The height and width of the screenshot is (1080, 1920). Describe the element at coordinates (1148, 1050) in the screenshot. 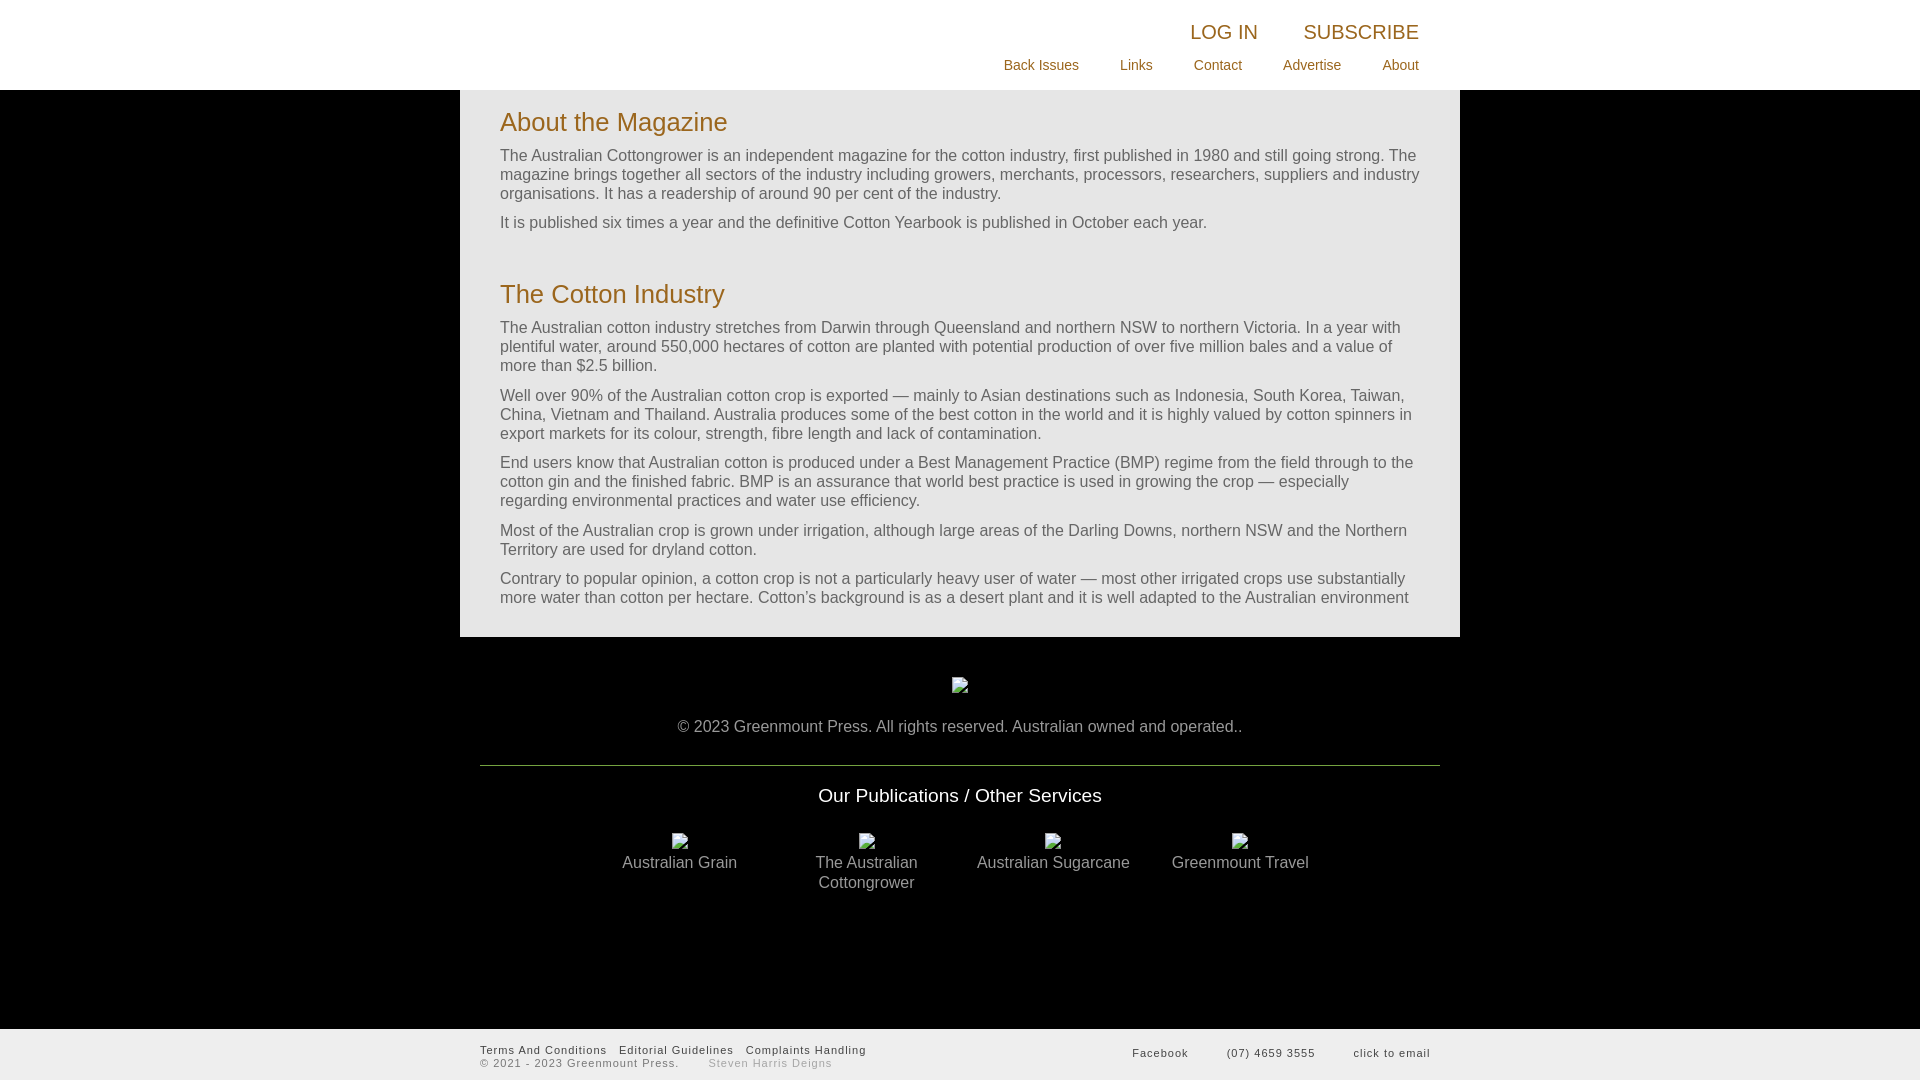

I see `Facebook` at that location.